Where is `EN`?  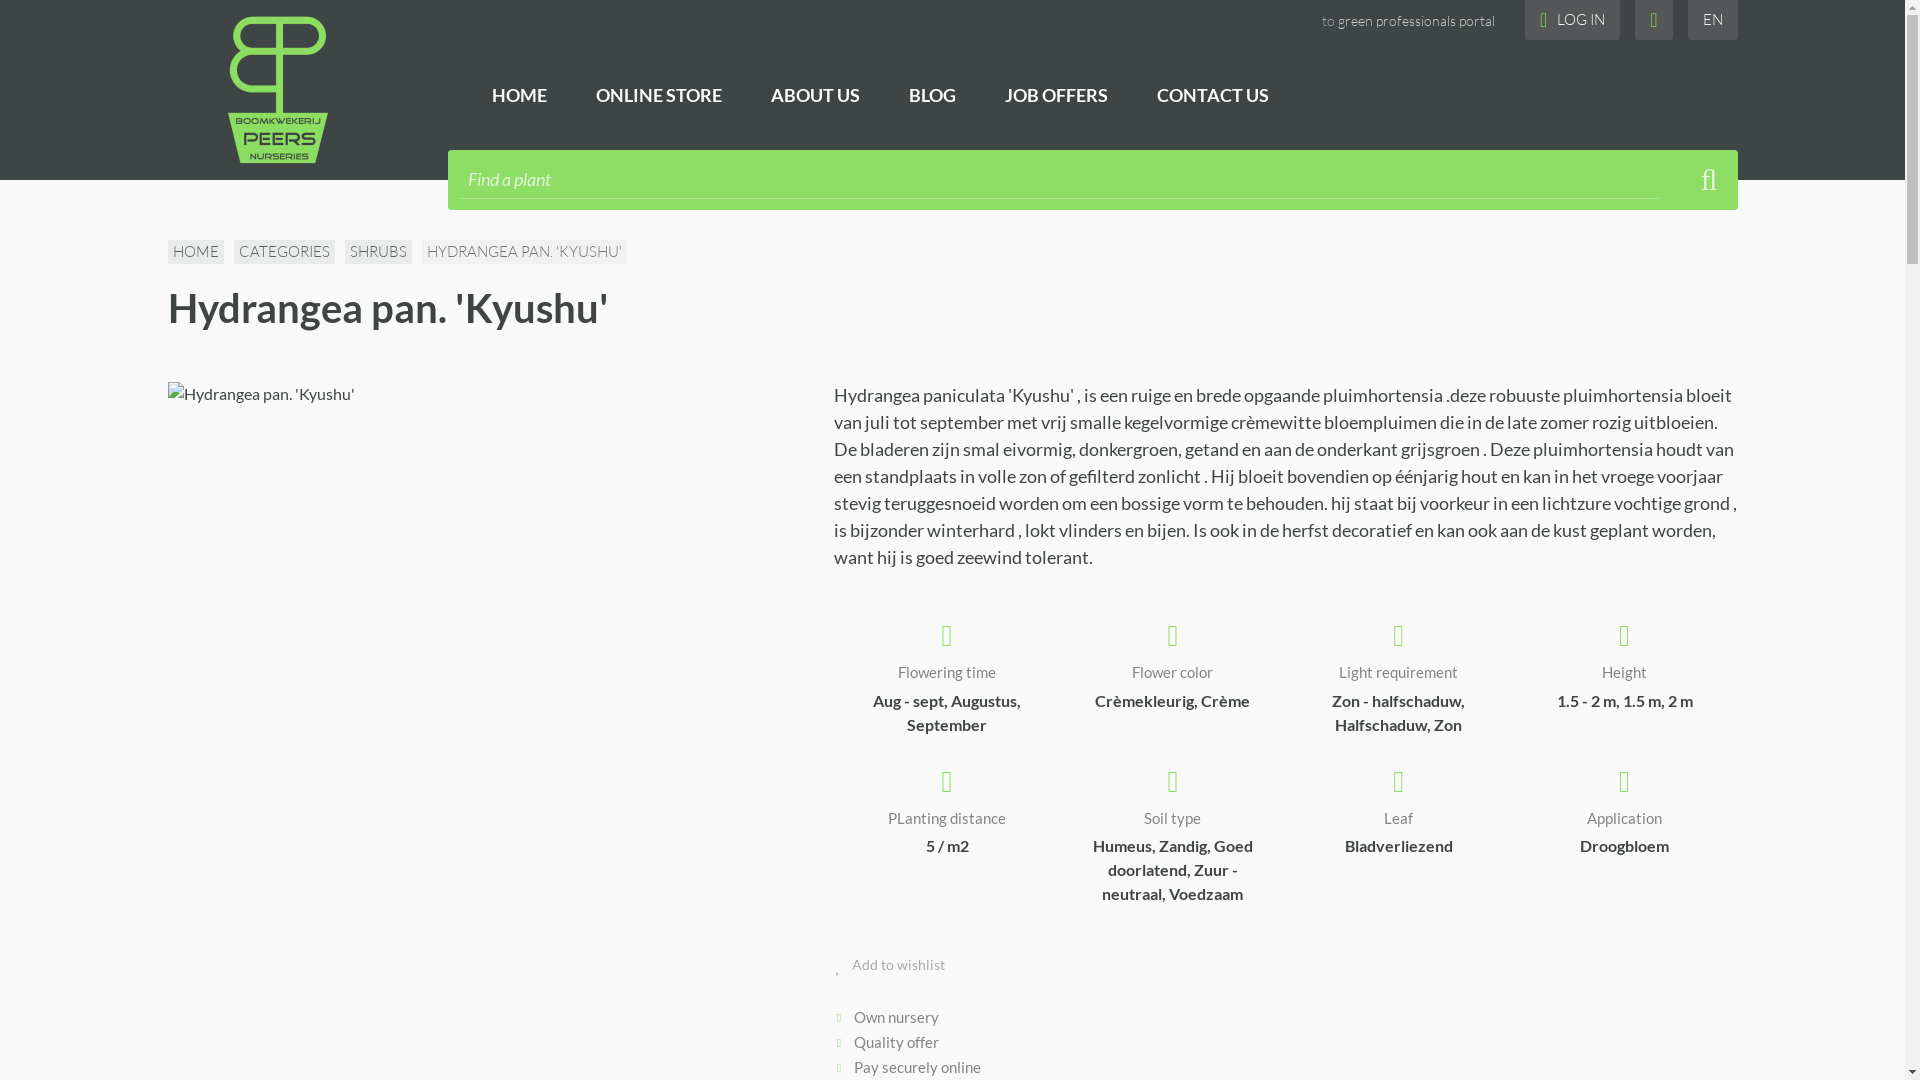 EN is located at coordinates (1713, 20).